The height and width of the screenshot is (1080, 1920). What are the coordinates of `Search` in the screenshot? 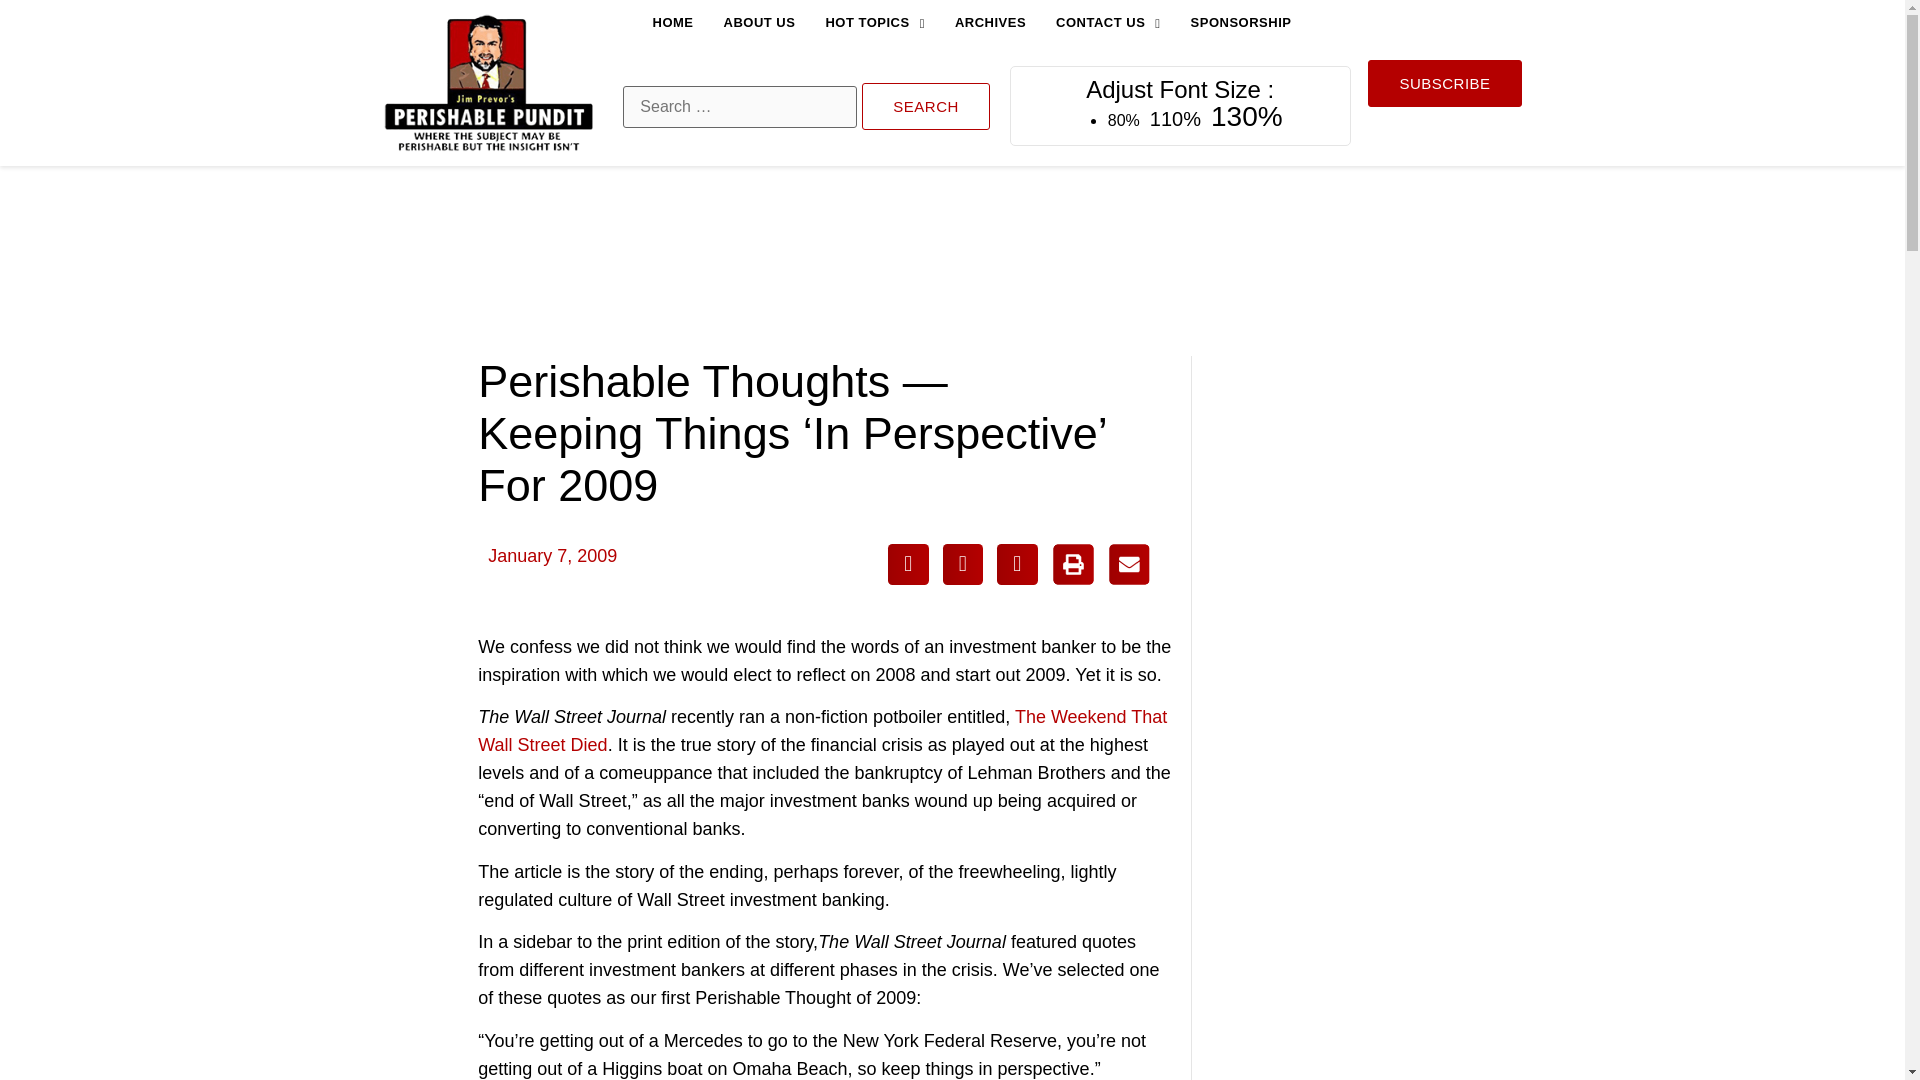 It's located at (926, 105).